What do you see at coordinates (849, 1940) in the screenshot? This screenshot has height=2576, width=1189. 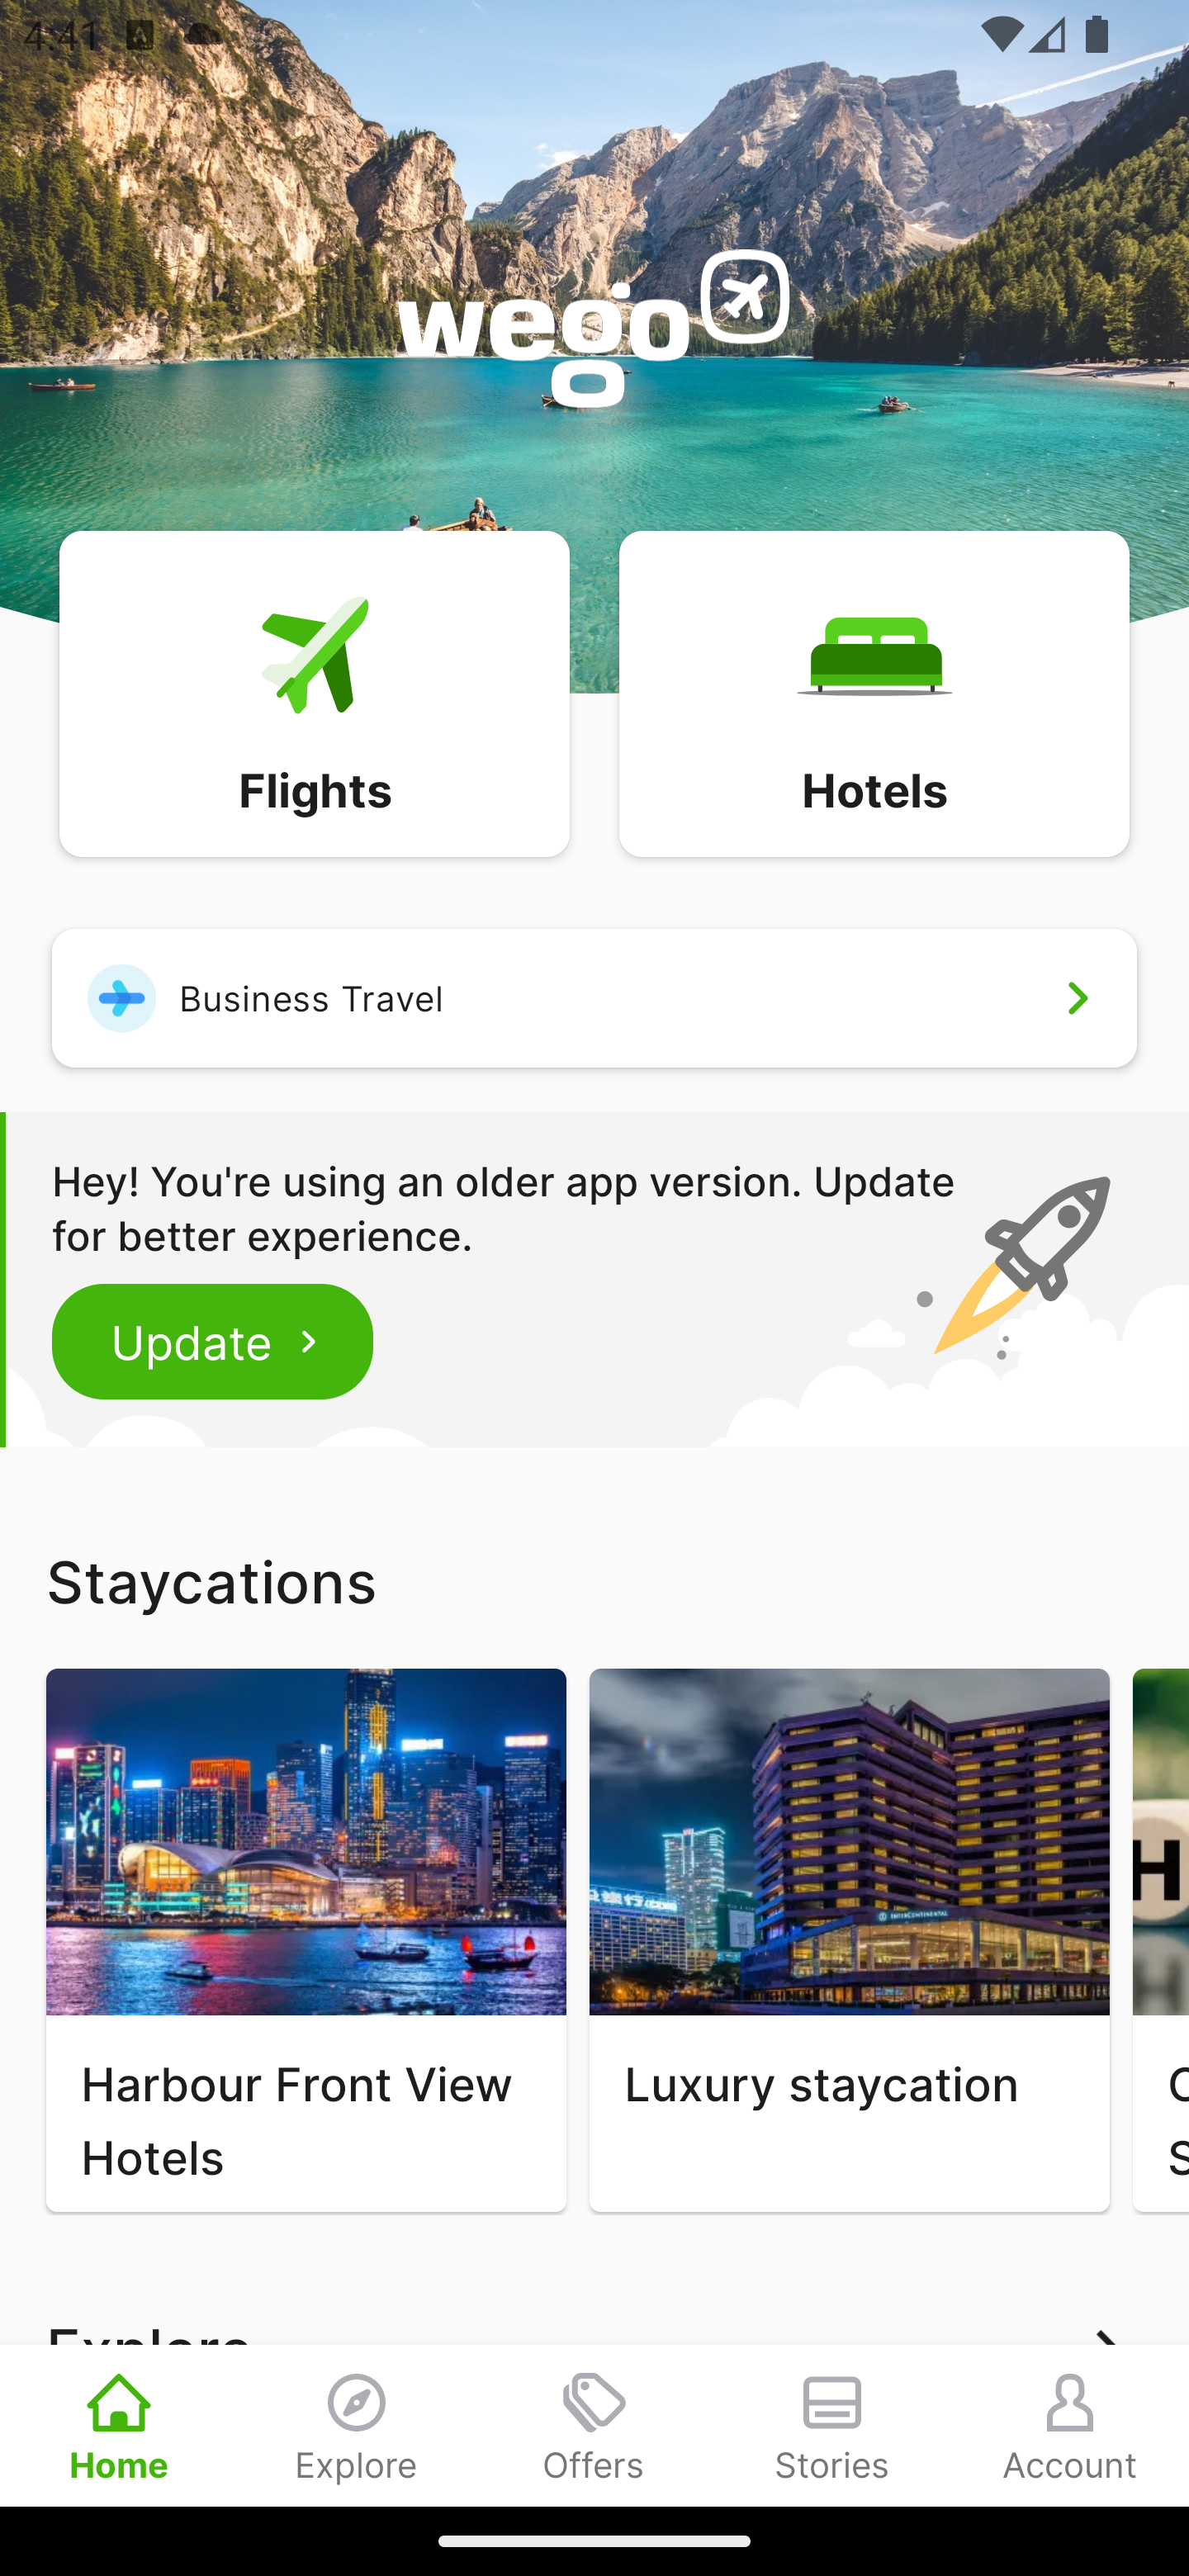 I see `Luxury staycation` at bounding box center [849, 1940].